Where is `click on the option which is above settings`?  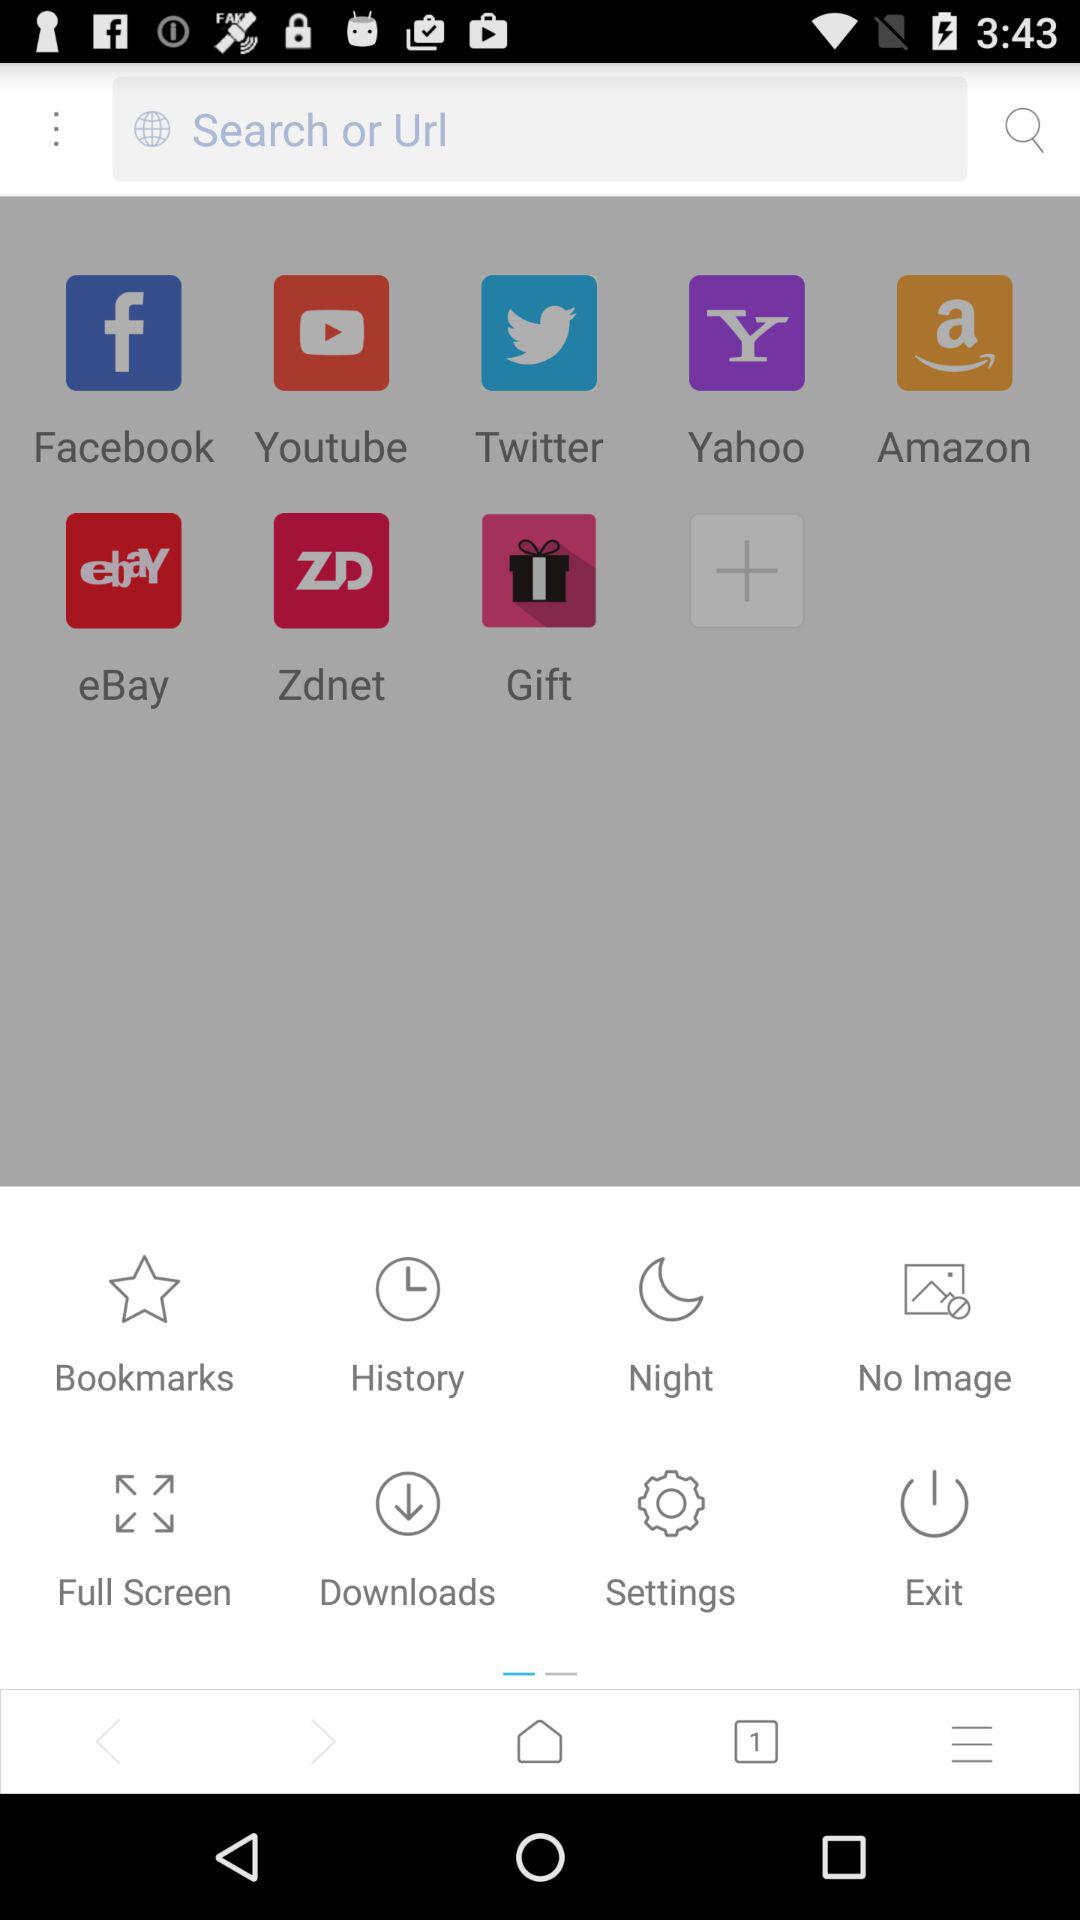 click on the option which is above settings is located at coordinates (672, 1290).